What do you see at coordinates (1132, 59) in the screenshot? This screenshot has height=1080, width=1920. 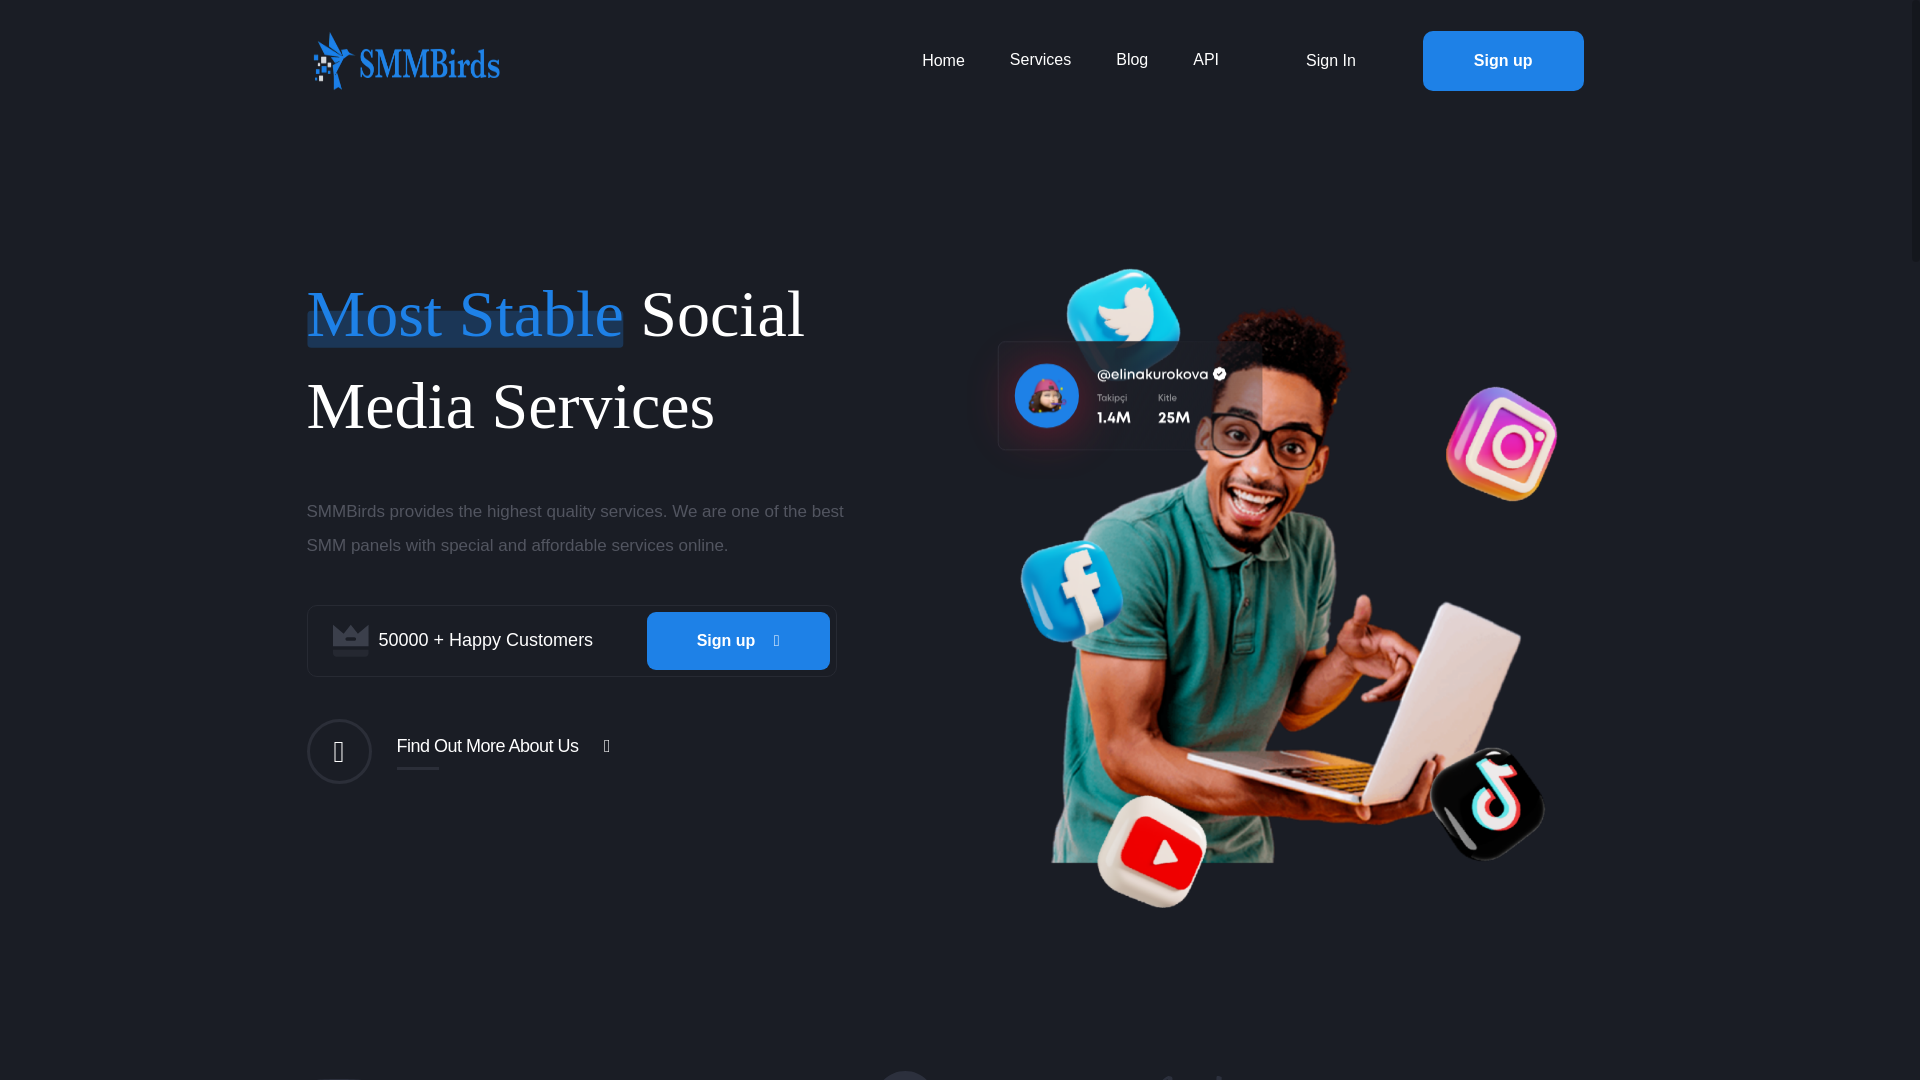 I see `Blog` at bounding box center [1132, 59].